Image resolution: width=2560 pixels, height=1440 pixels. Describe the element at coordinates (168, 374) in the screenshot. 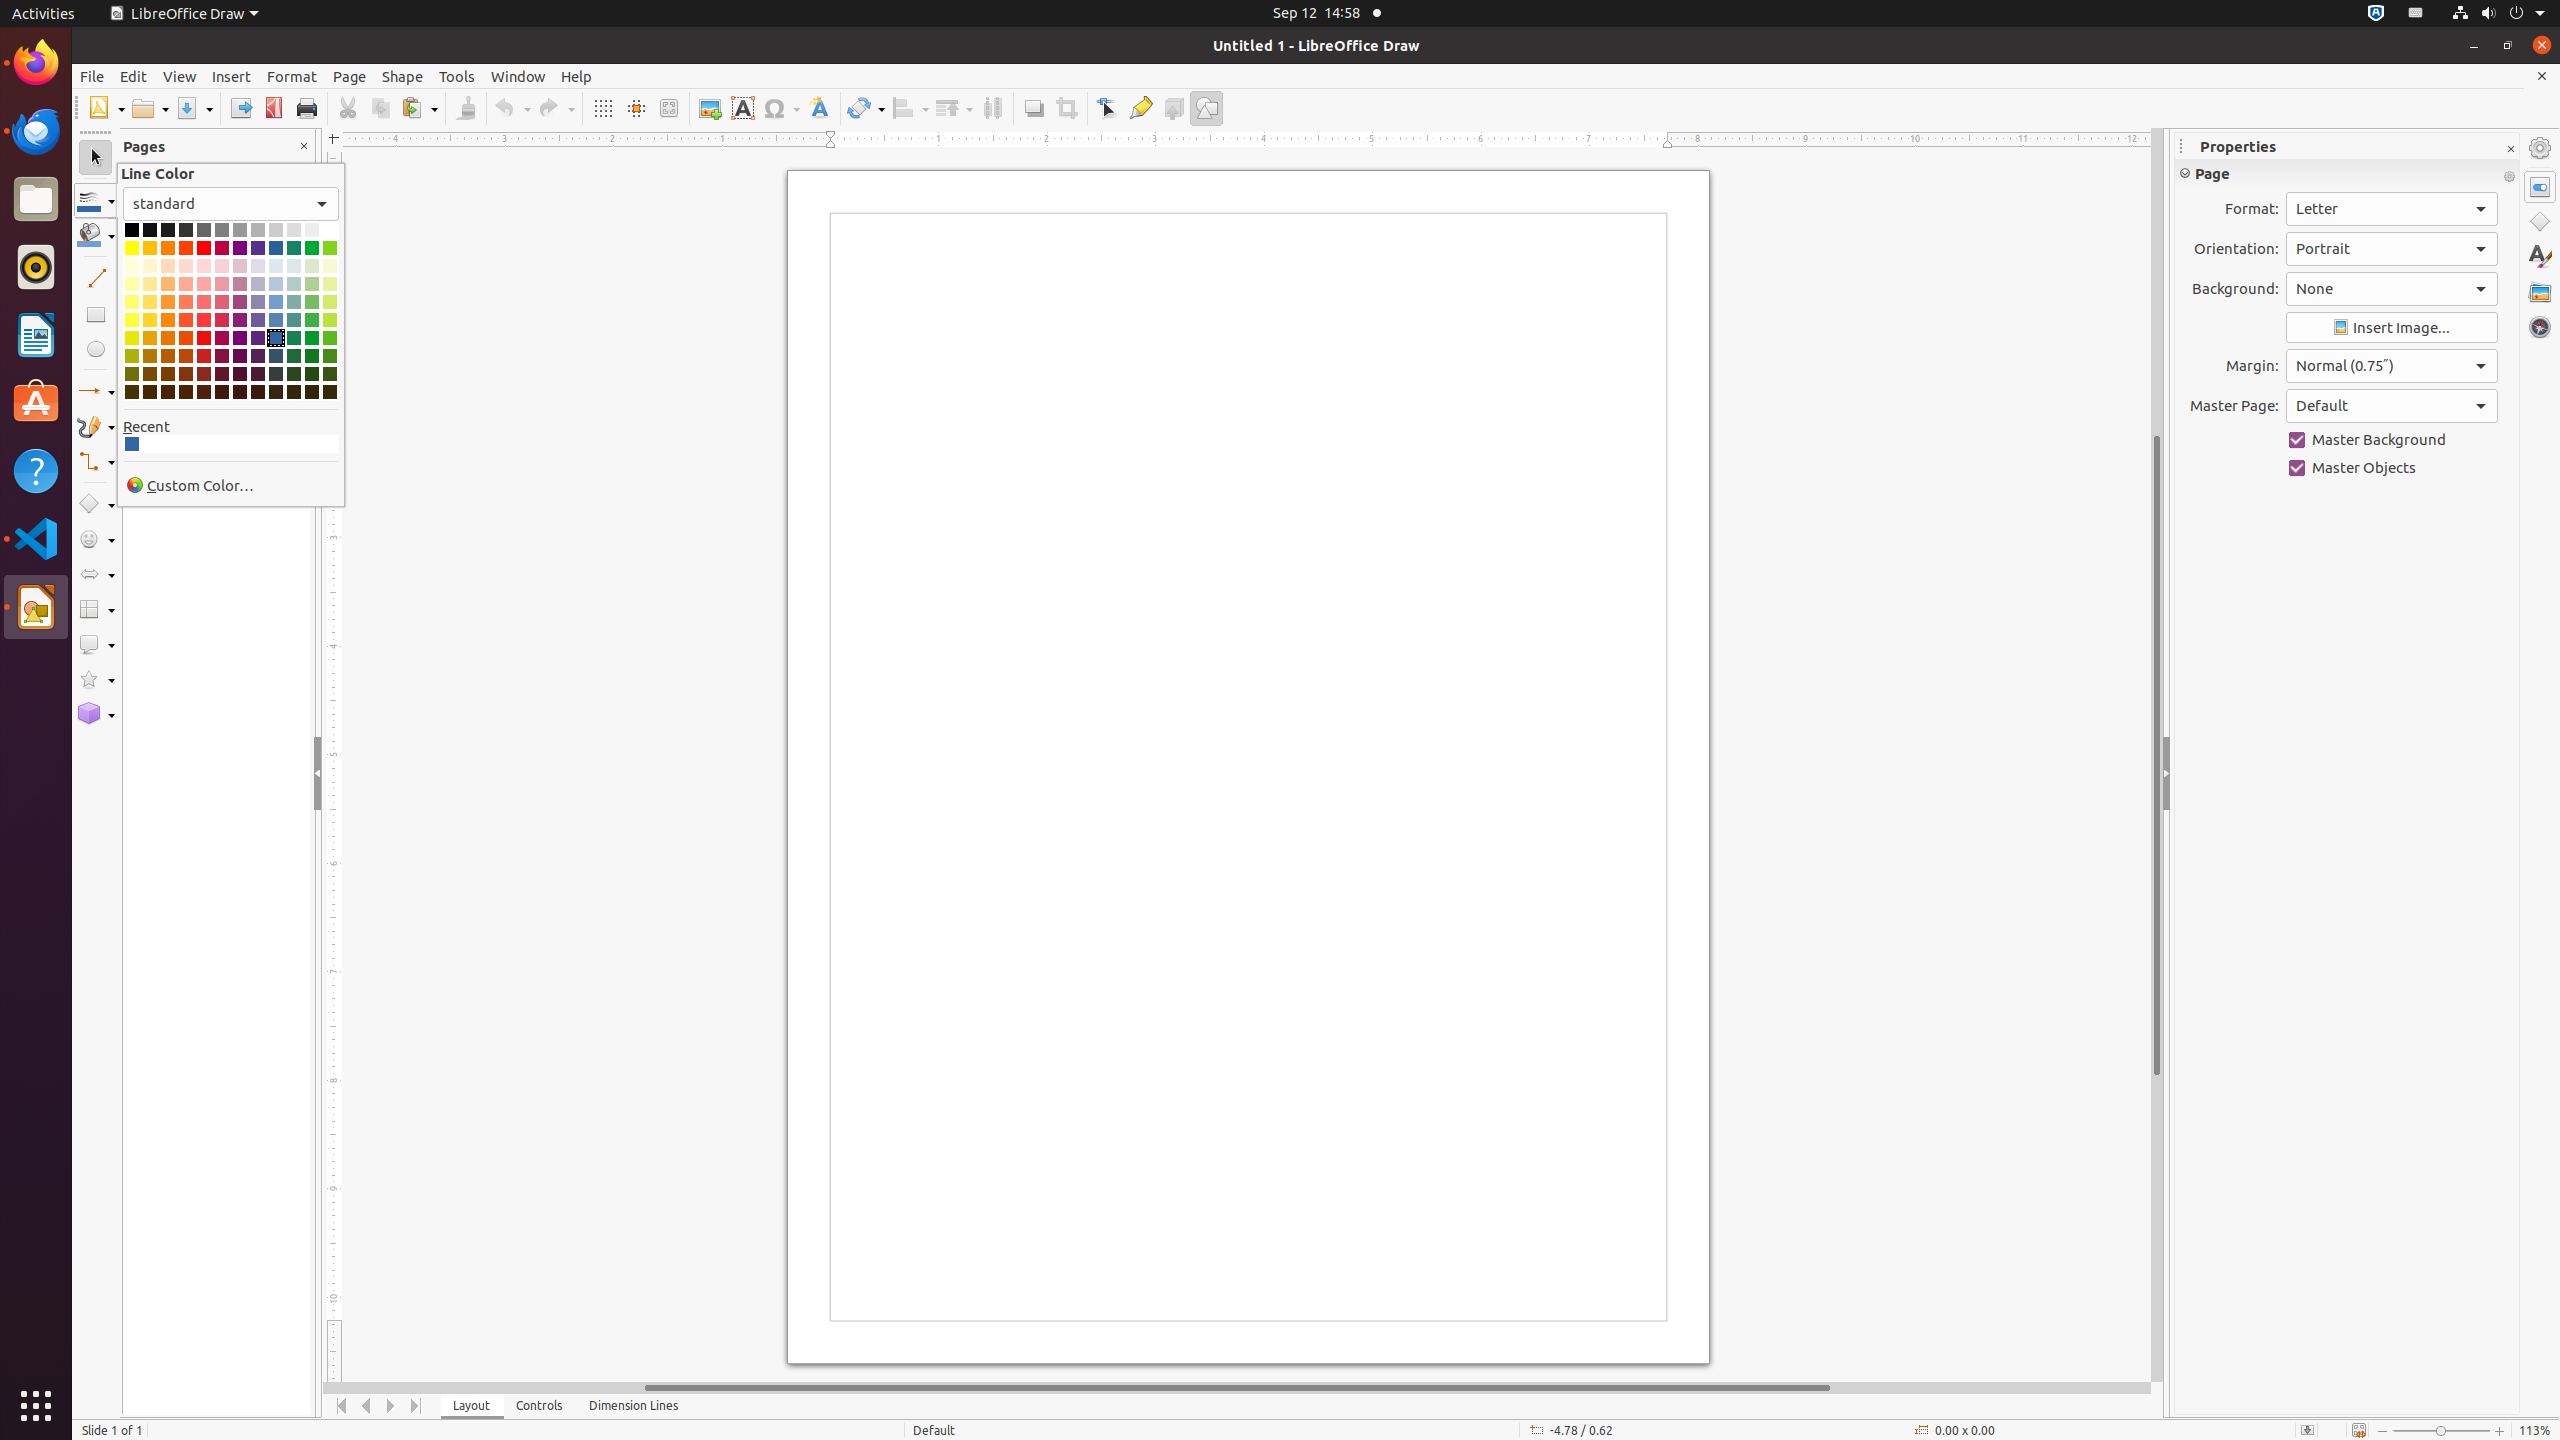

I see `Dark Orange 3` at that location.